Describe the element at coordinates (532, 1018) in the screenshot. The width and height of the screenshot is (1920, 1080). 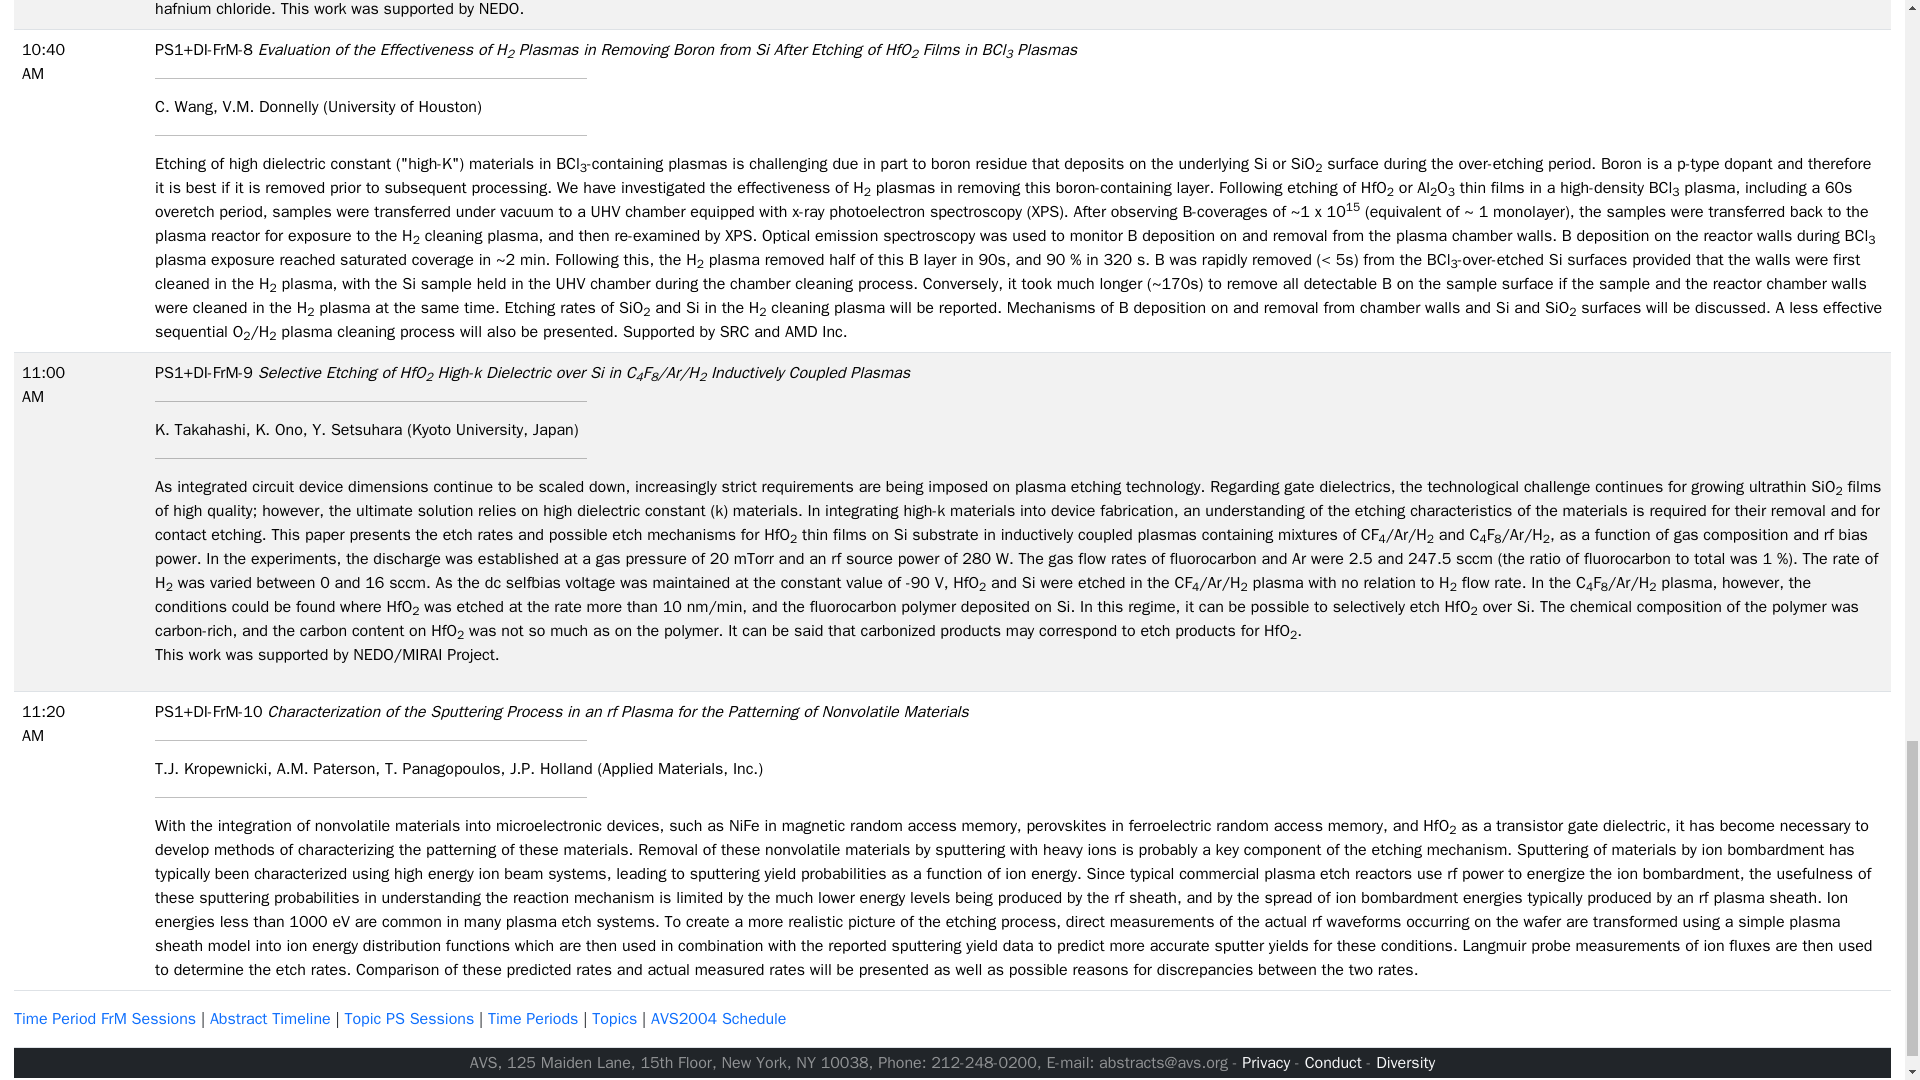
I see `Time Periods` at that location.